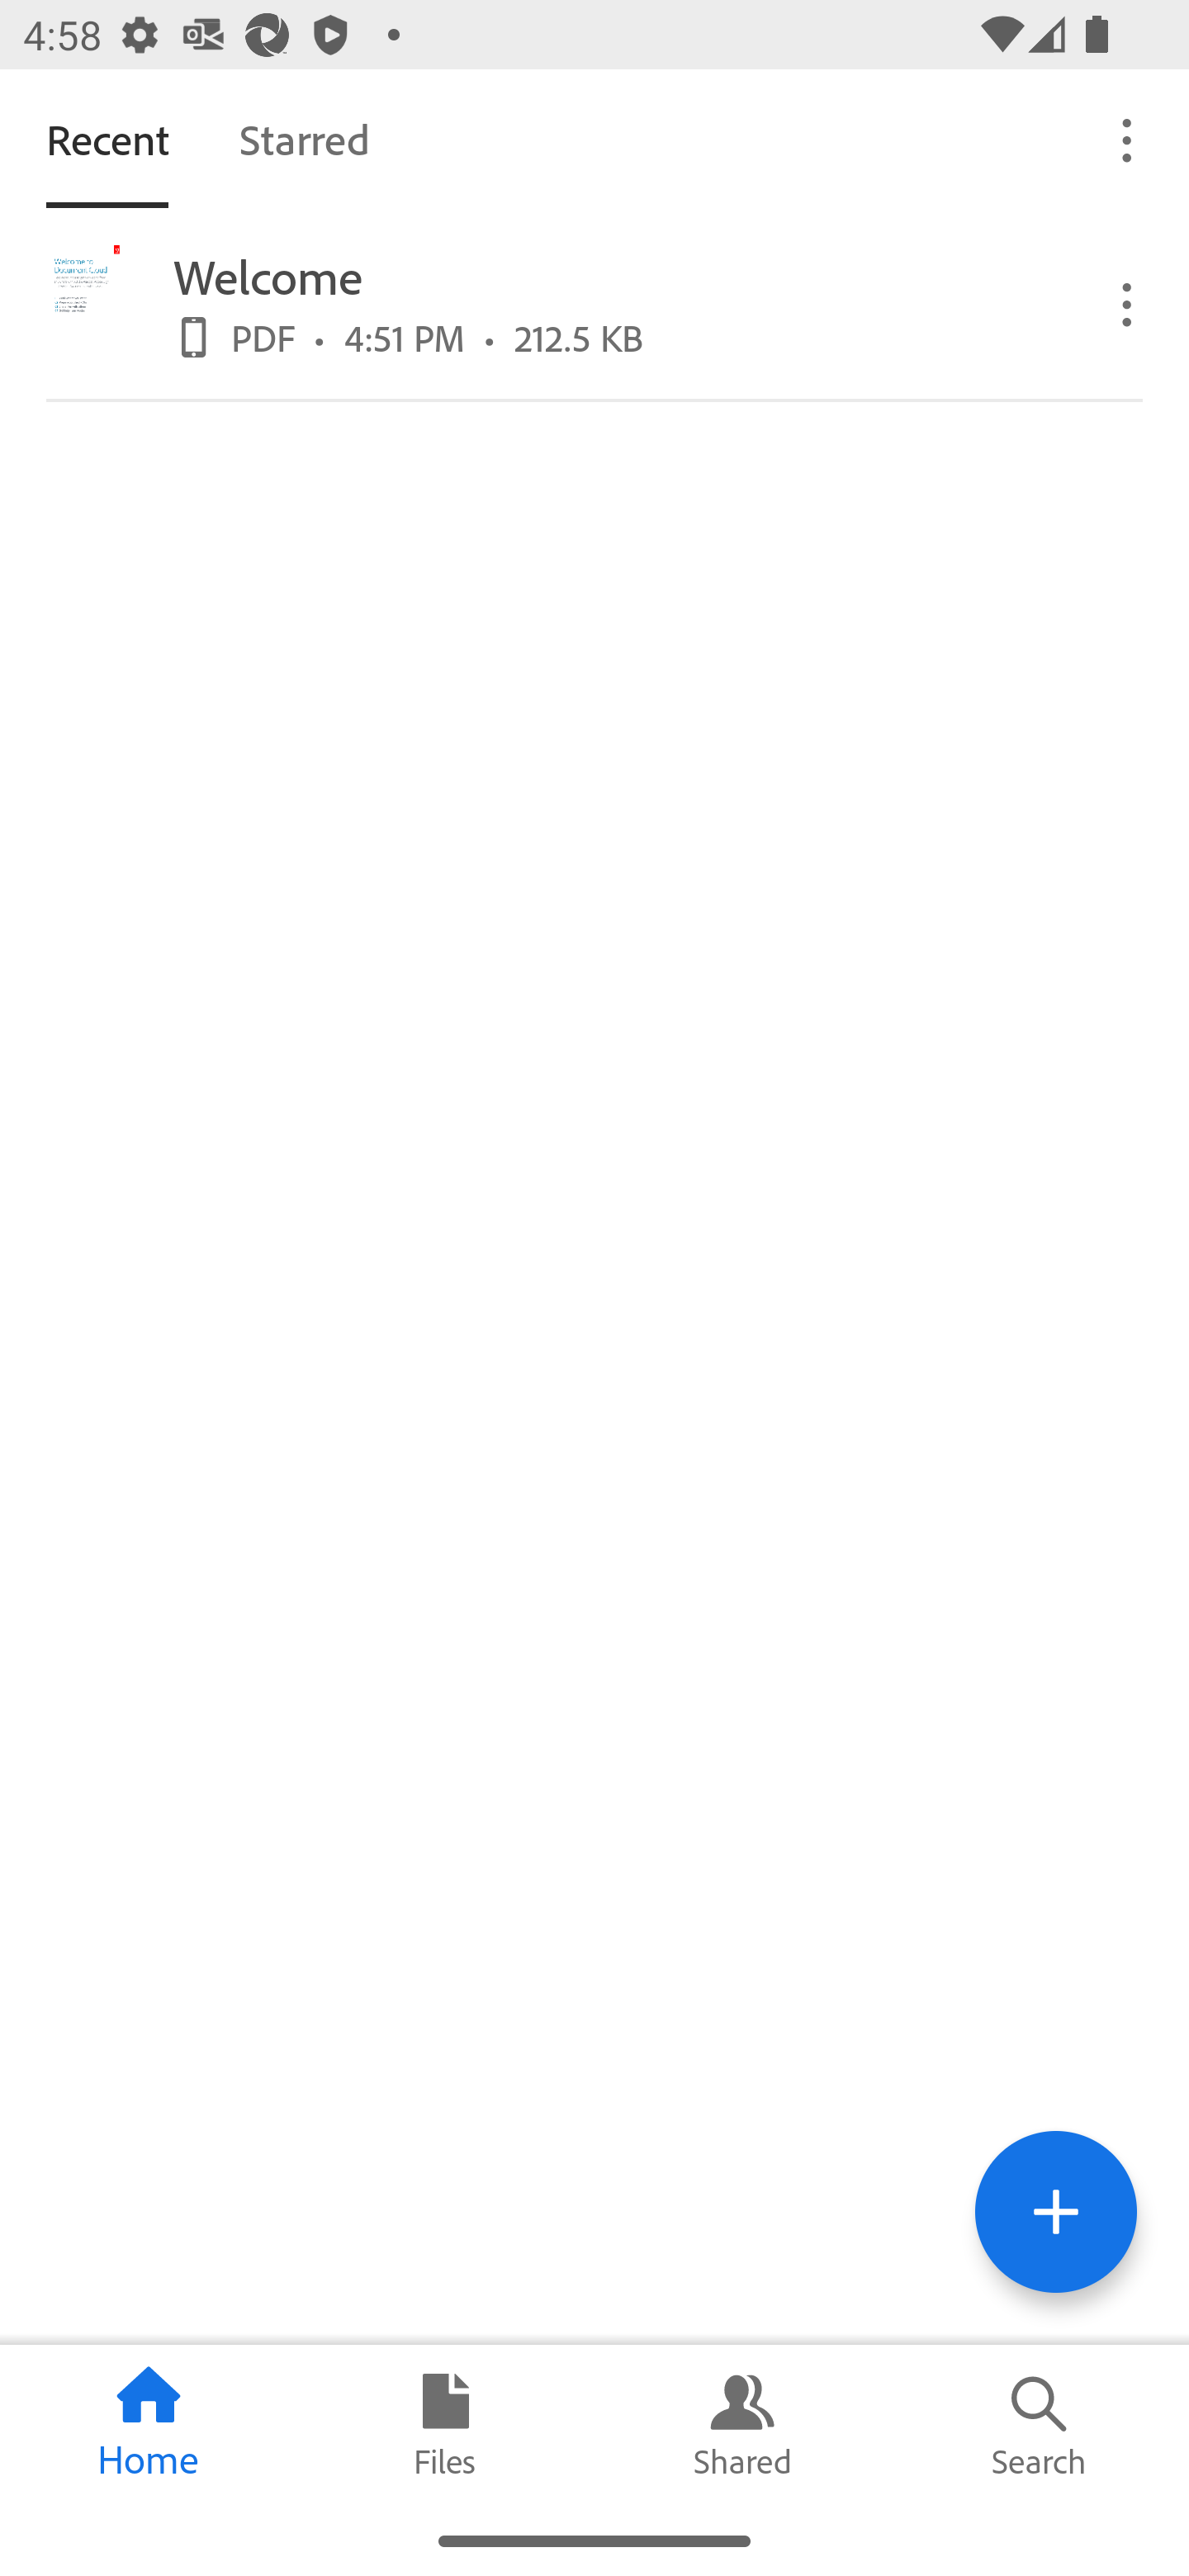  I want to click on Overflow, so click(1128, 139).